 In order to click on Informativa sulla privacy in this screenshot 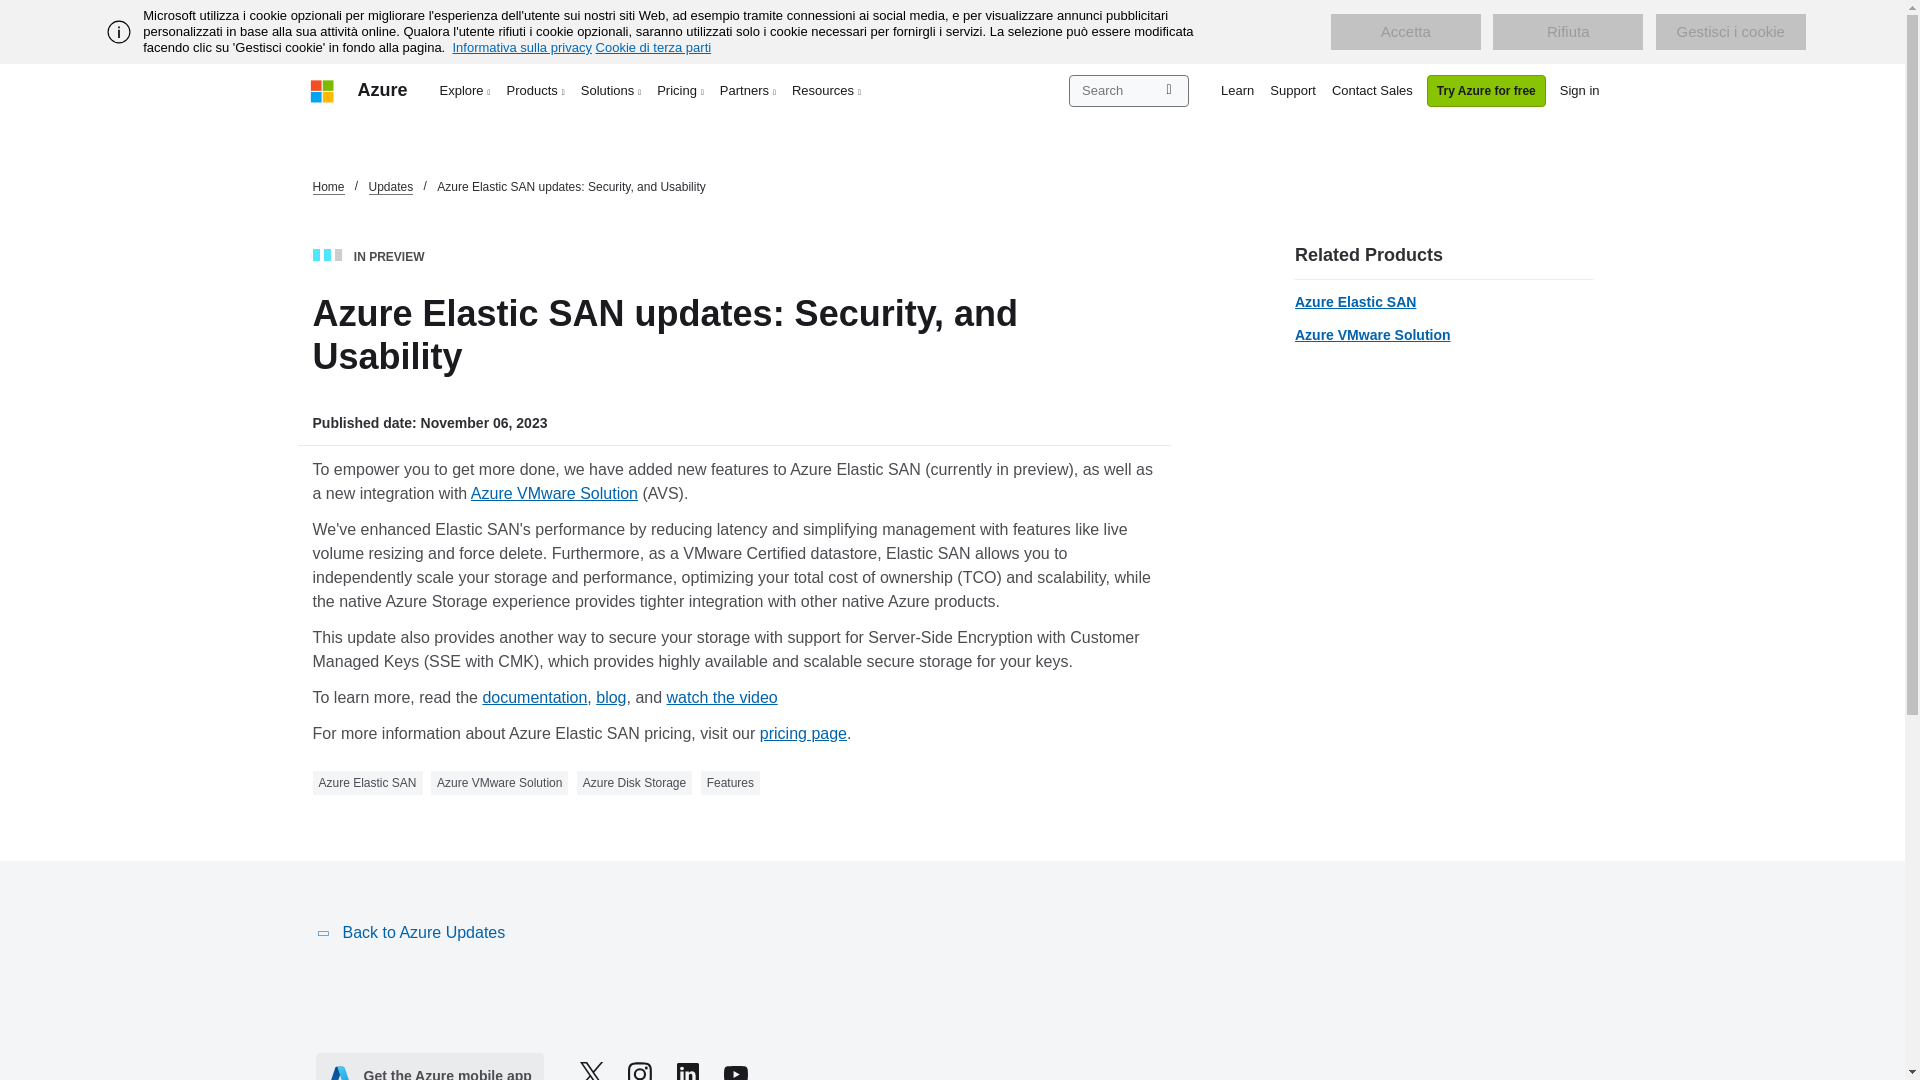, I will do `click(521, 47)`.